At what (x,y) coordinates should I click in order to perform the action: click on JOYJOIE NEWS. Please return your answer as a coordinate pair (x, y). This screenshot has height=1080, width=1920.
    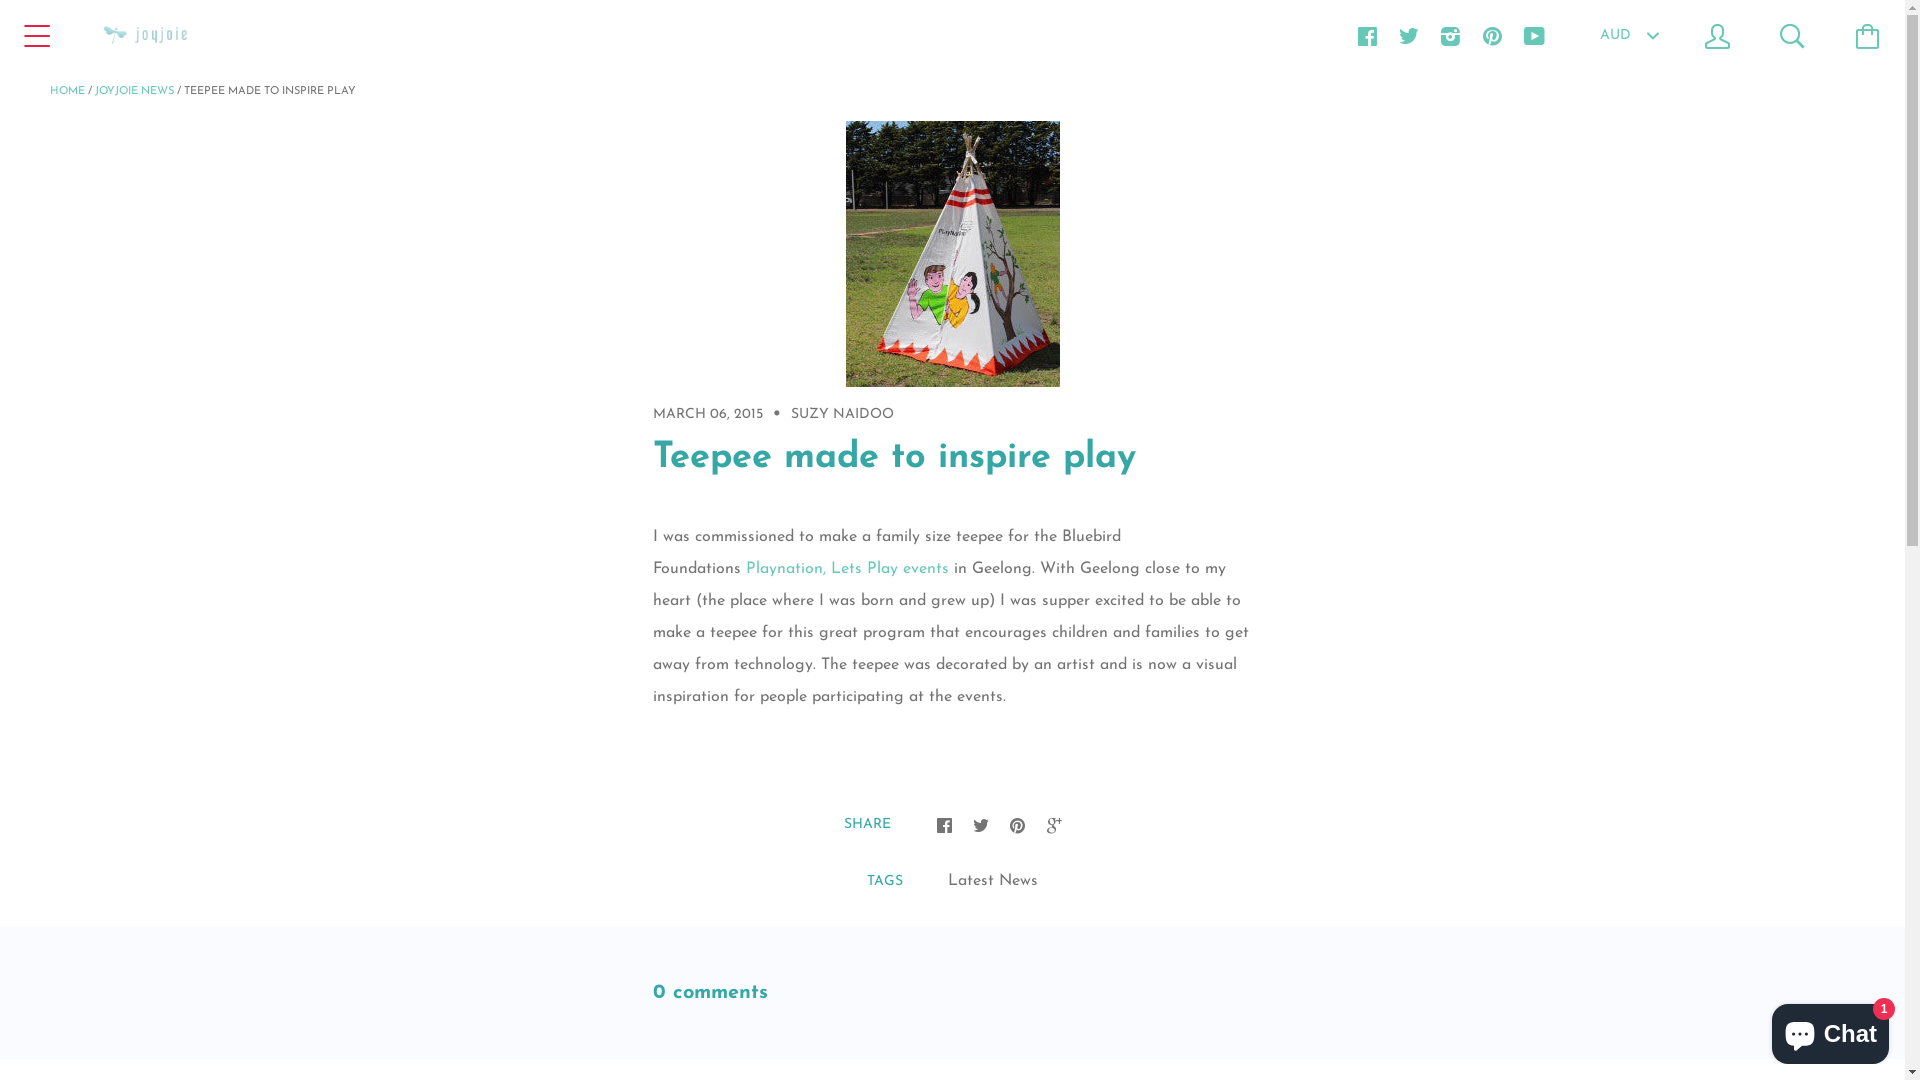
    Looking at the image, I should click on (134, 92).